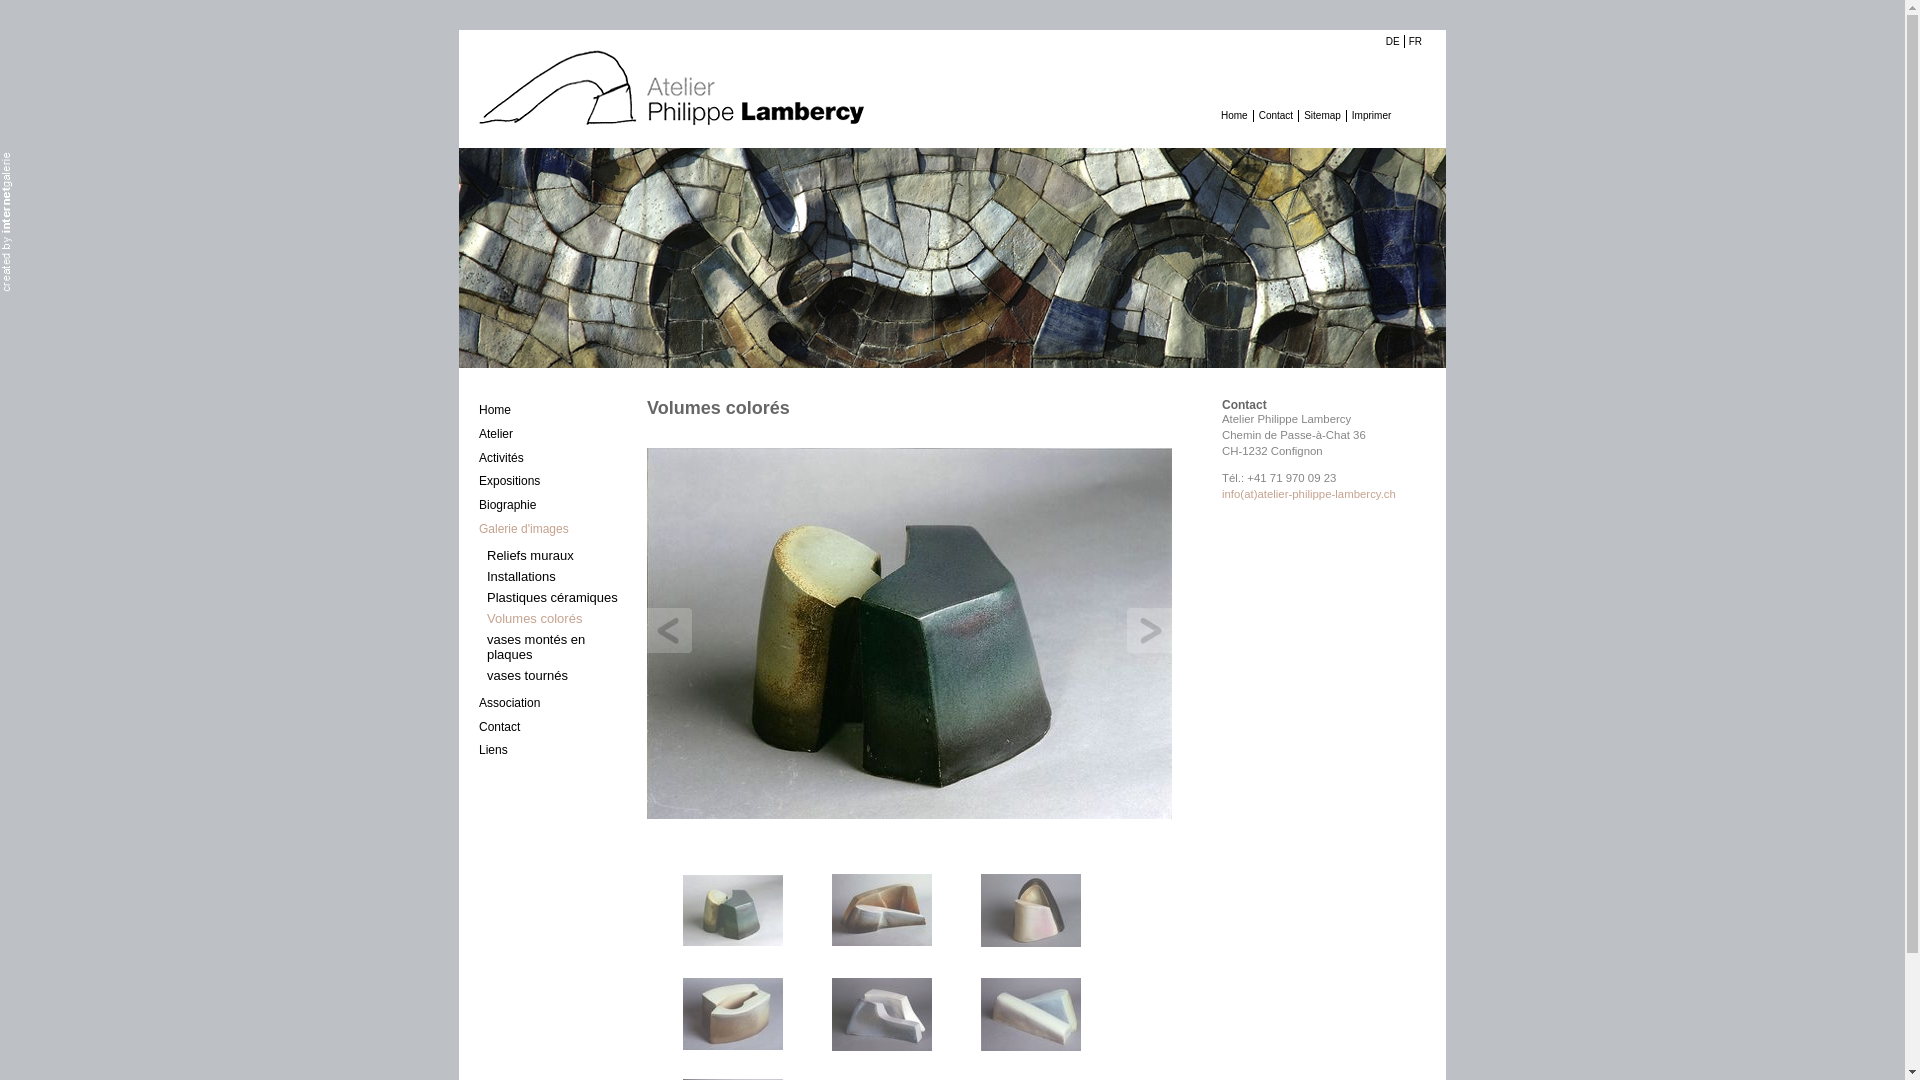 The height and width of the screenshot is (1080, 1920). Describe the element at coordinates (910, 630) in the screenshot. I see `Open Image` at that location.